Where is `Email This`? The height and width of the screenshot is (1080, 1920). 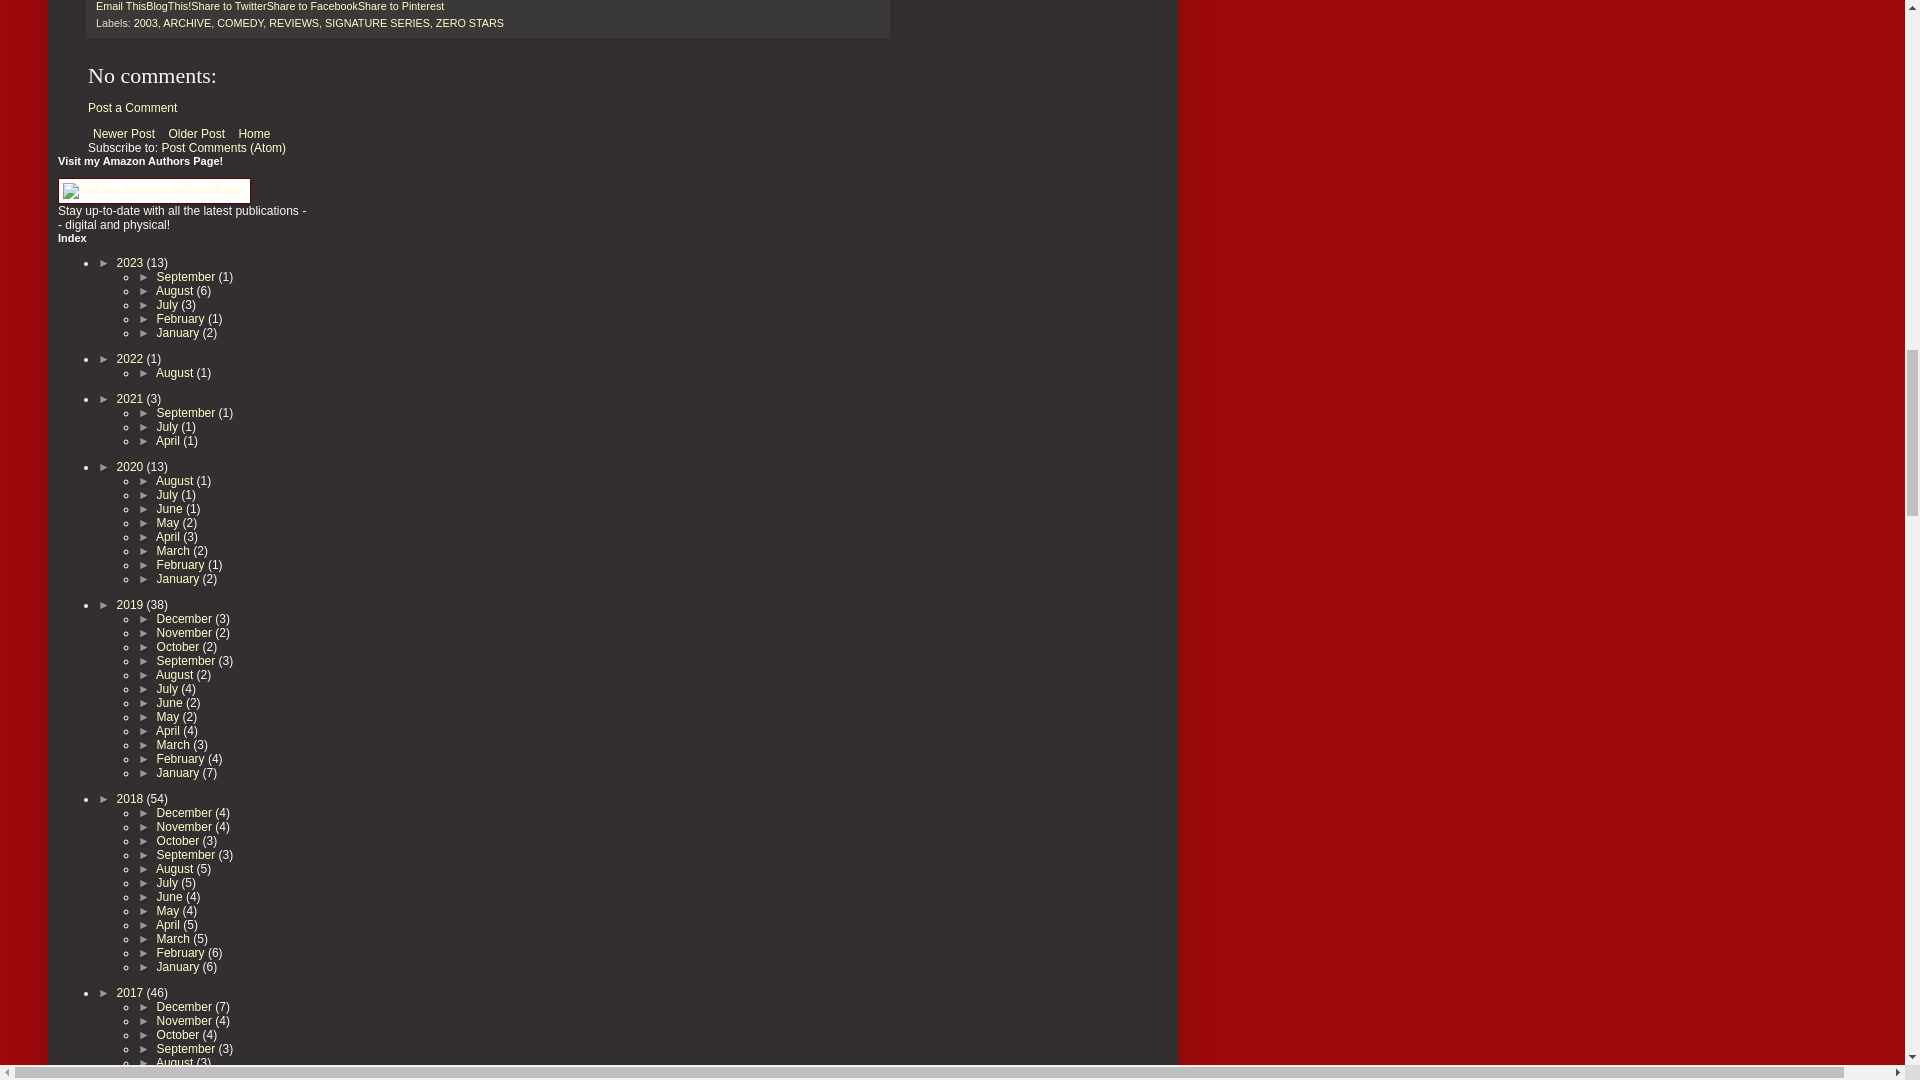
Email This is located at coordinates (120, 6).